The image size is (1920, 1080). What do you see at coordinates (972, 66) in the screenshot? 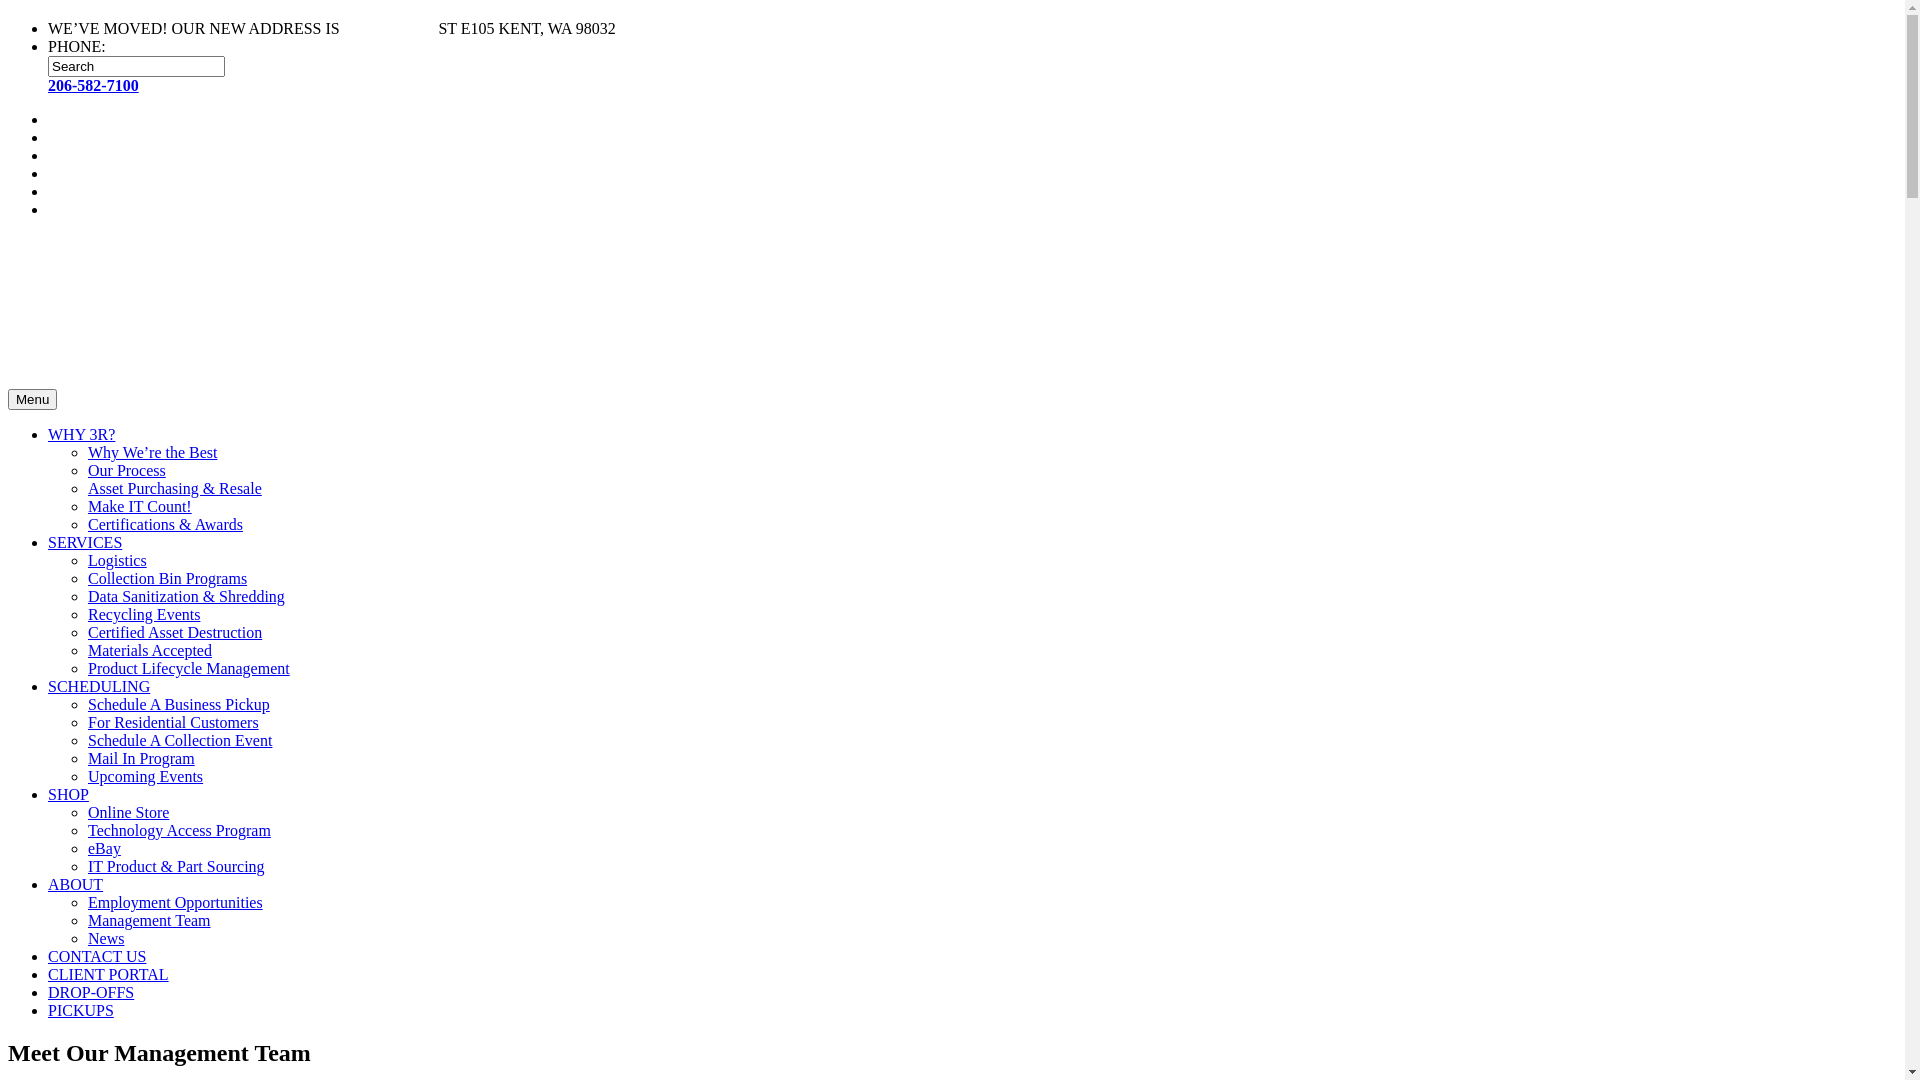
I see `Type and press Enter to search` at bounding box center [972, 66].